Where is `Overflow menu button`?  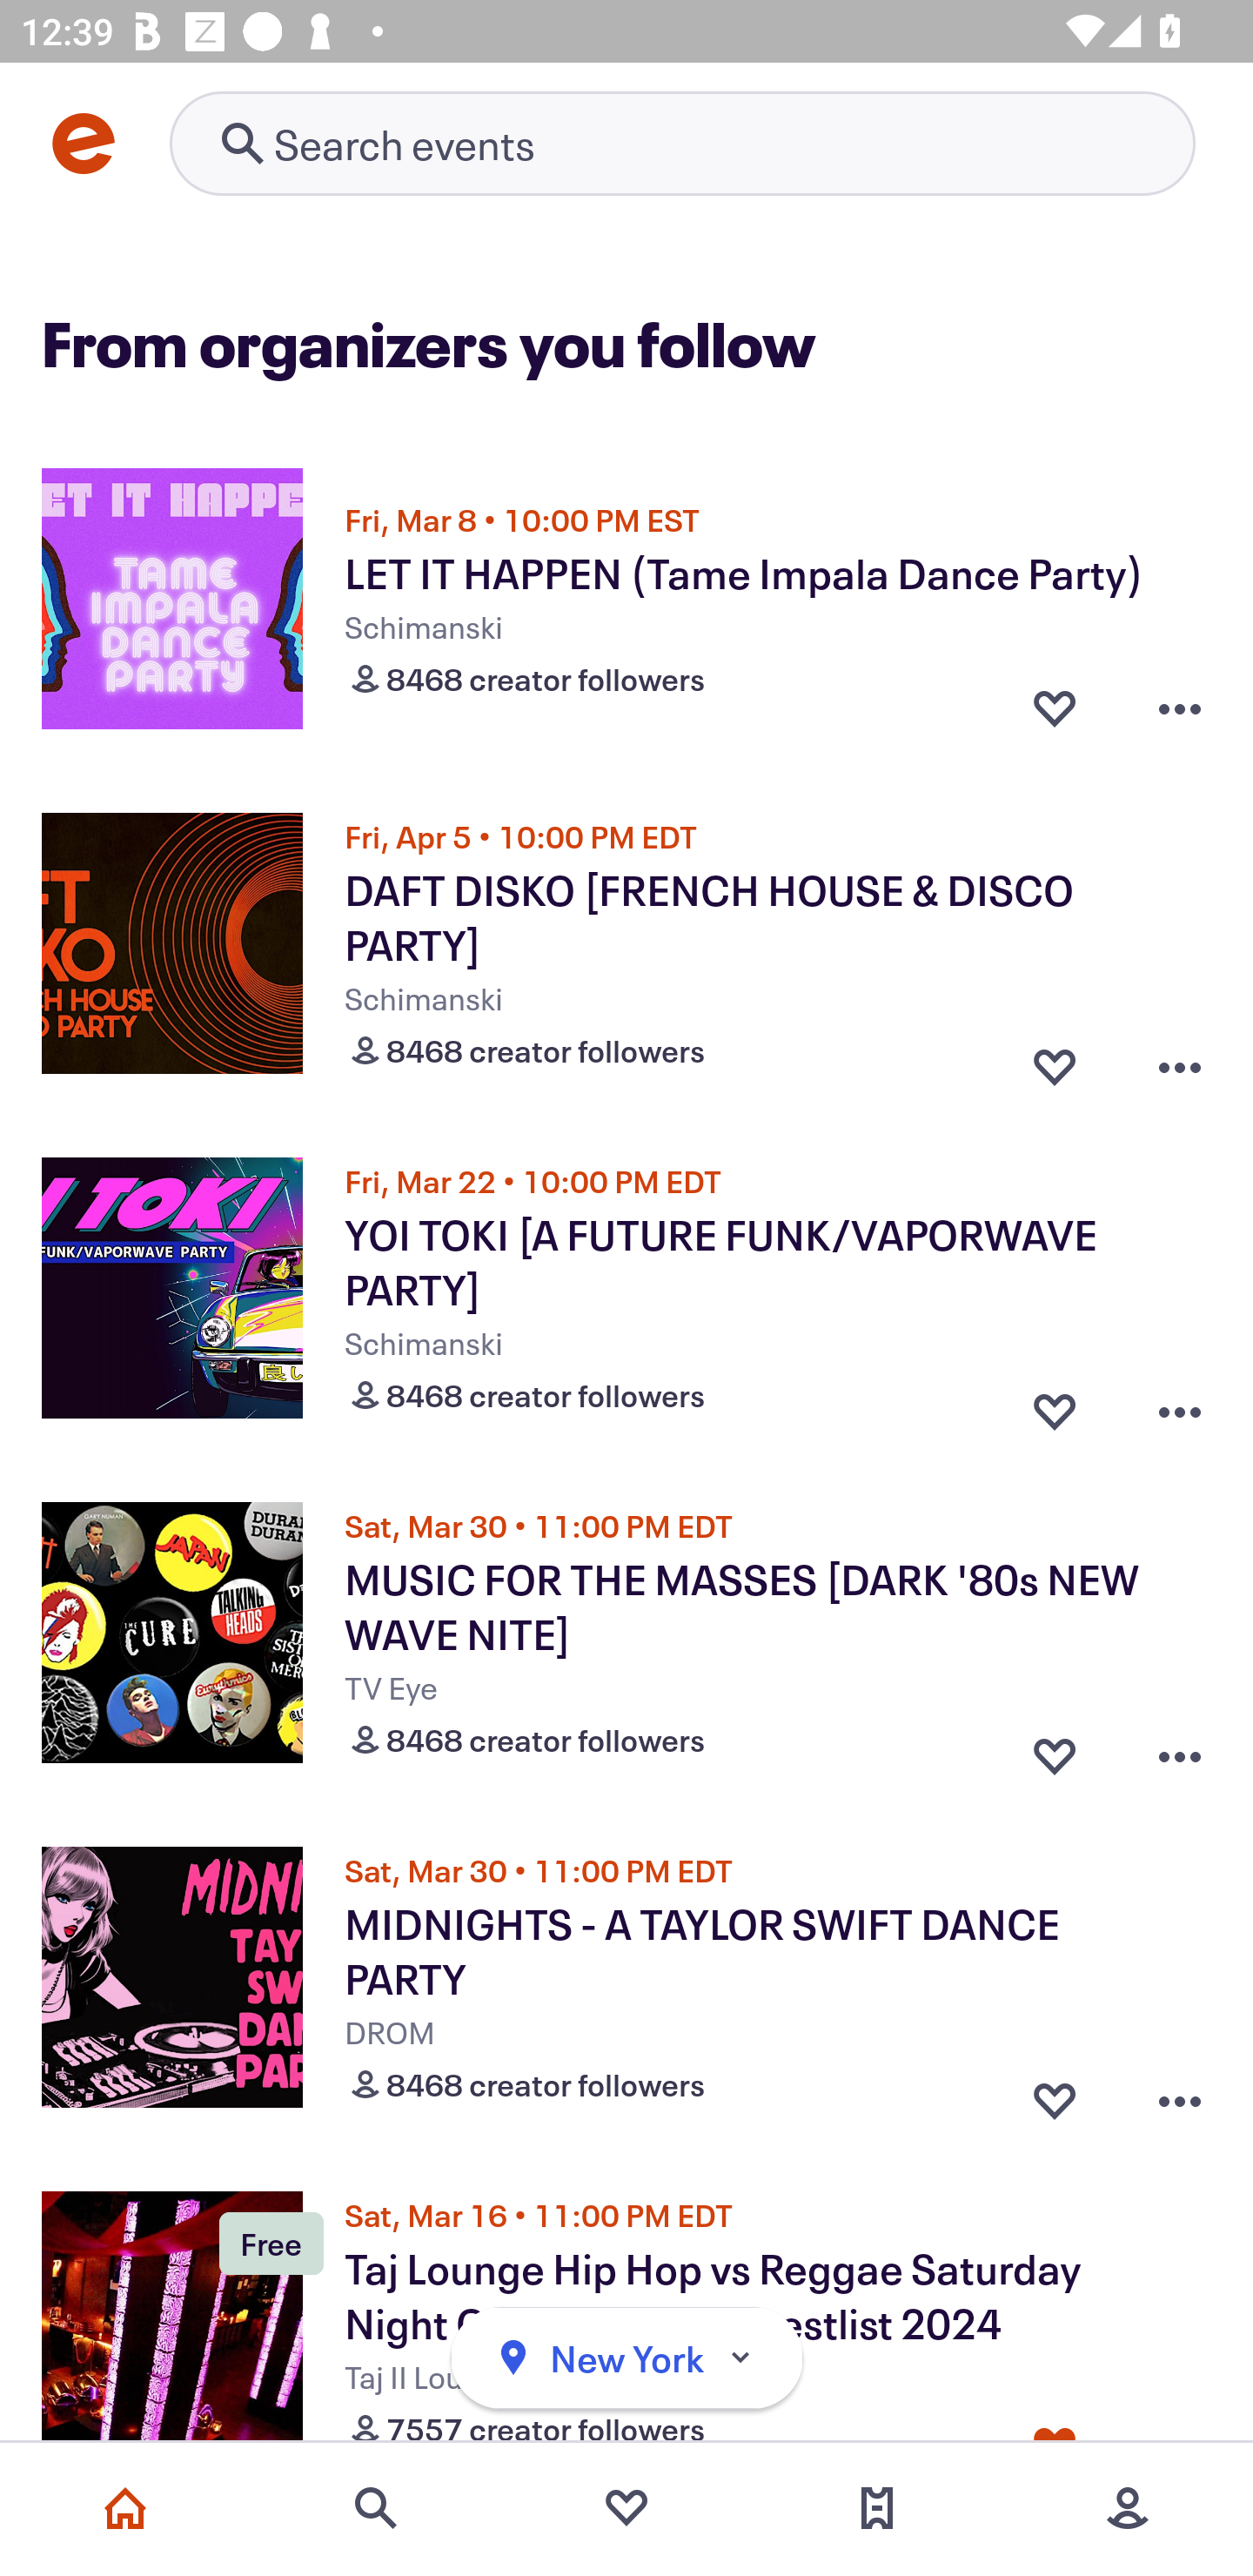
Overflow menu button is located at coordinates (1180, 1749).